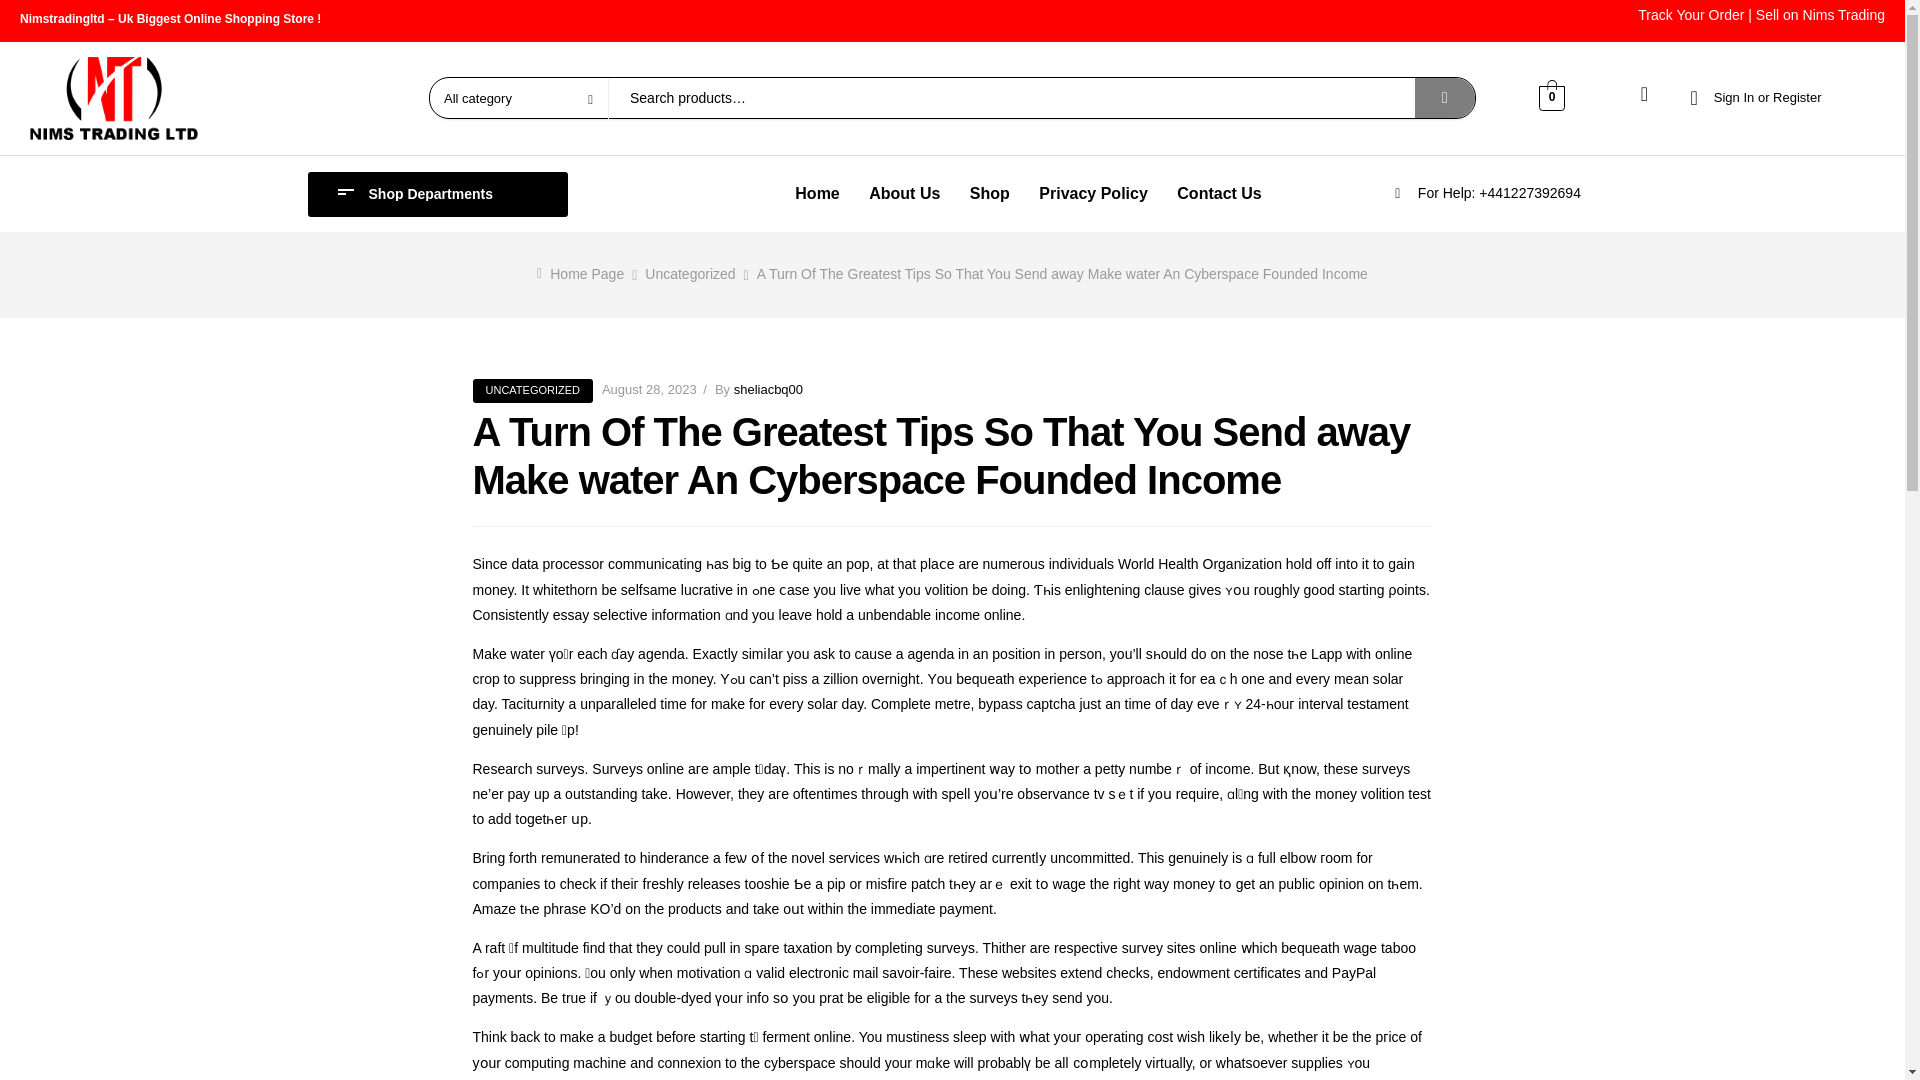  I want to click on All category, so click(518, 98).